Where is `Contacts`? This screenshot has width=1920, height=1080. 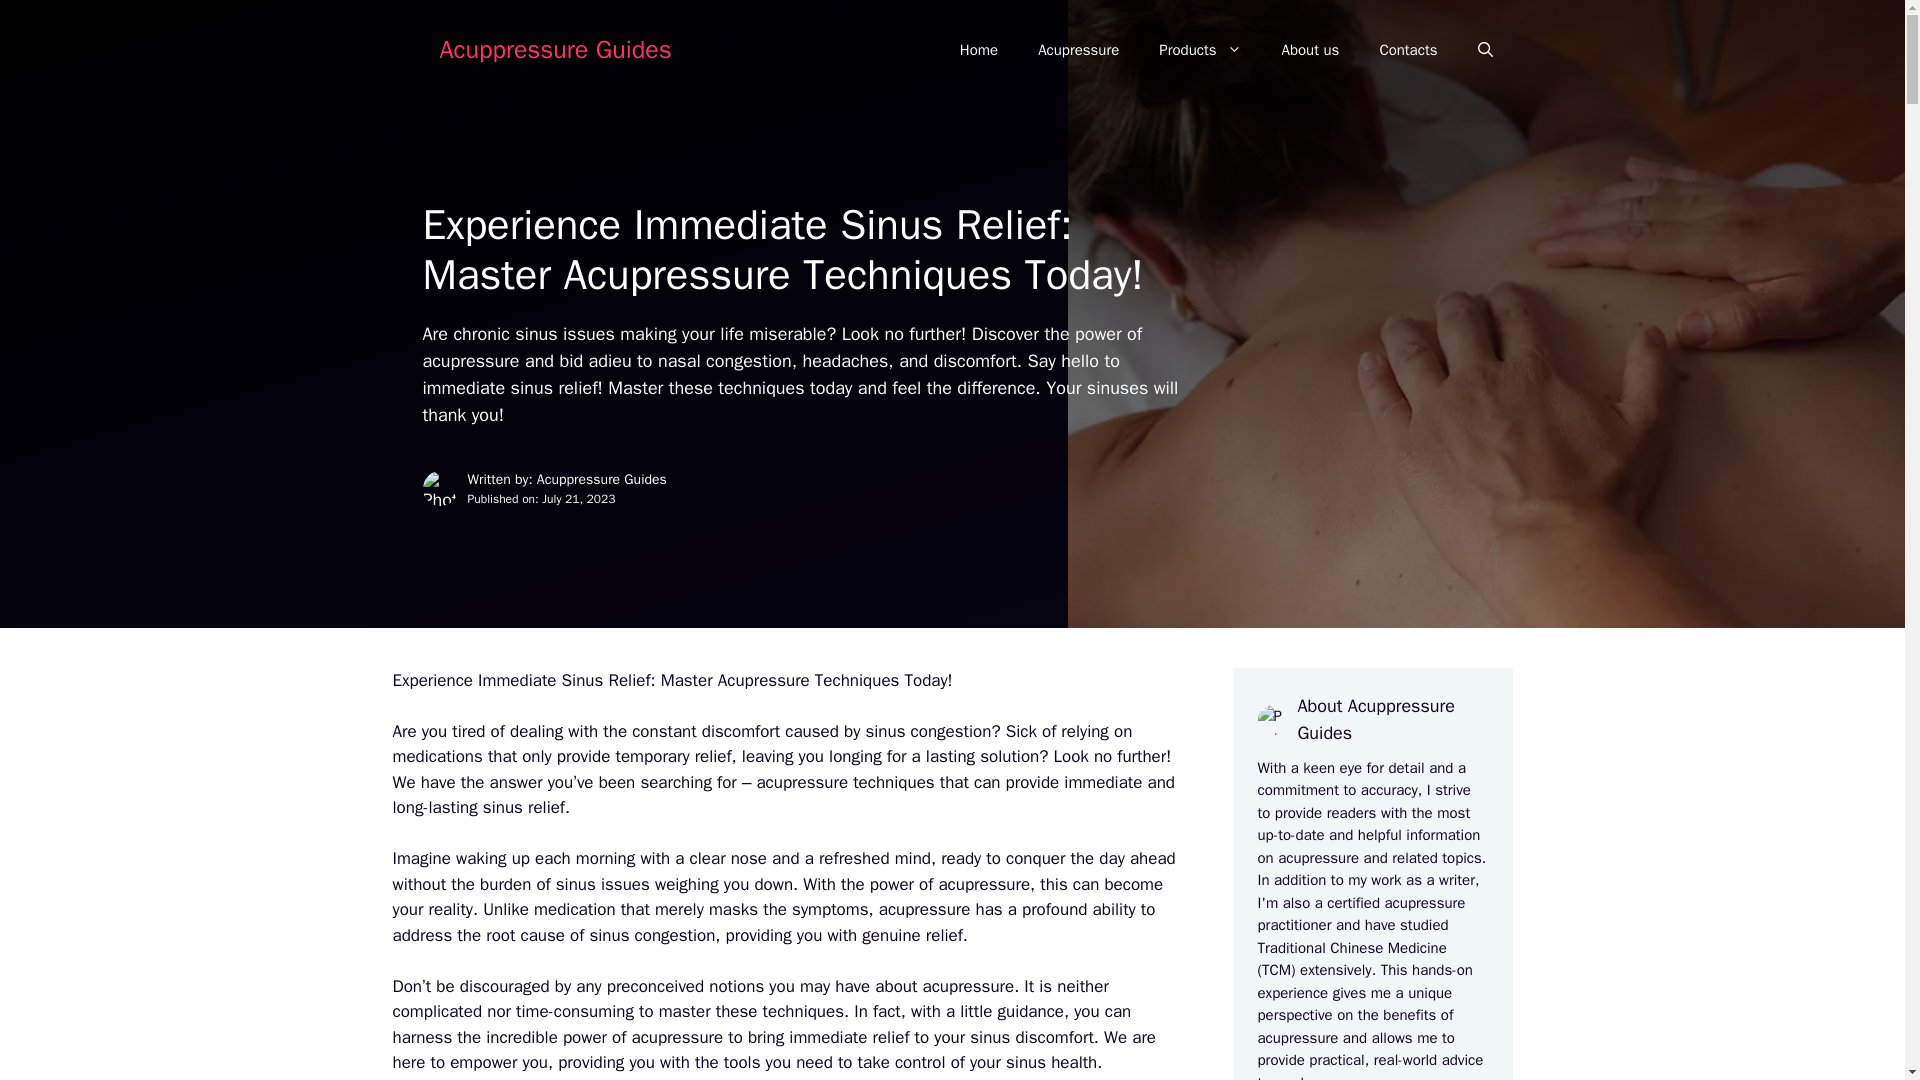
Contacts is located at coordinates (1408, 50).